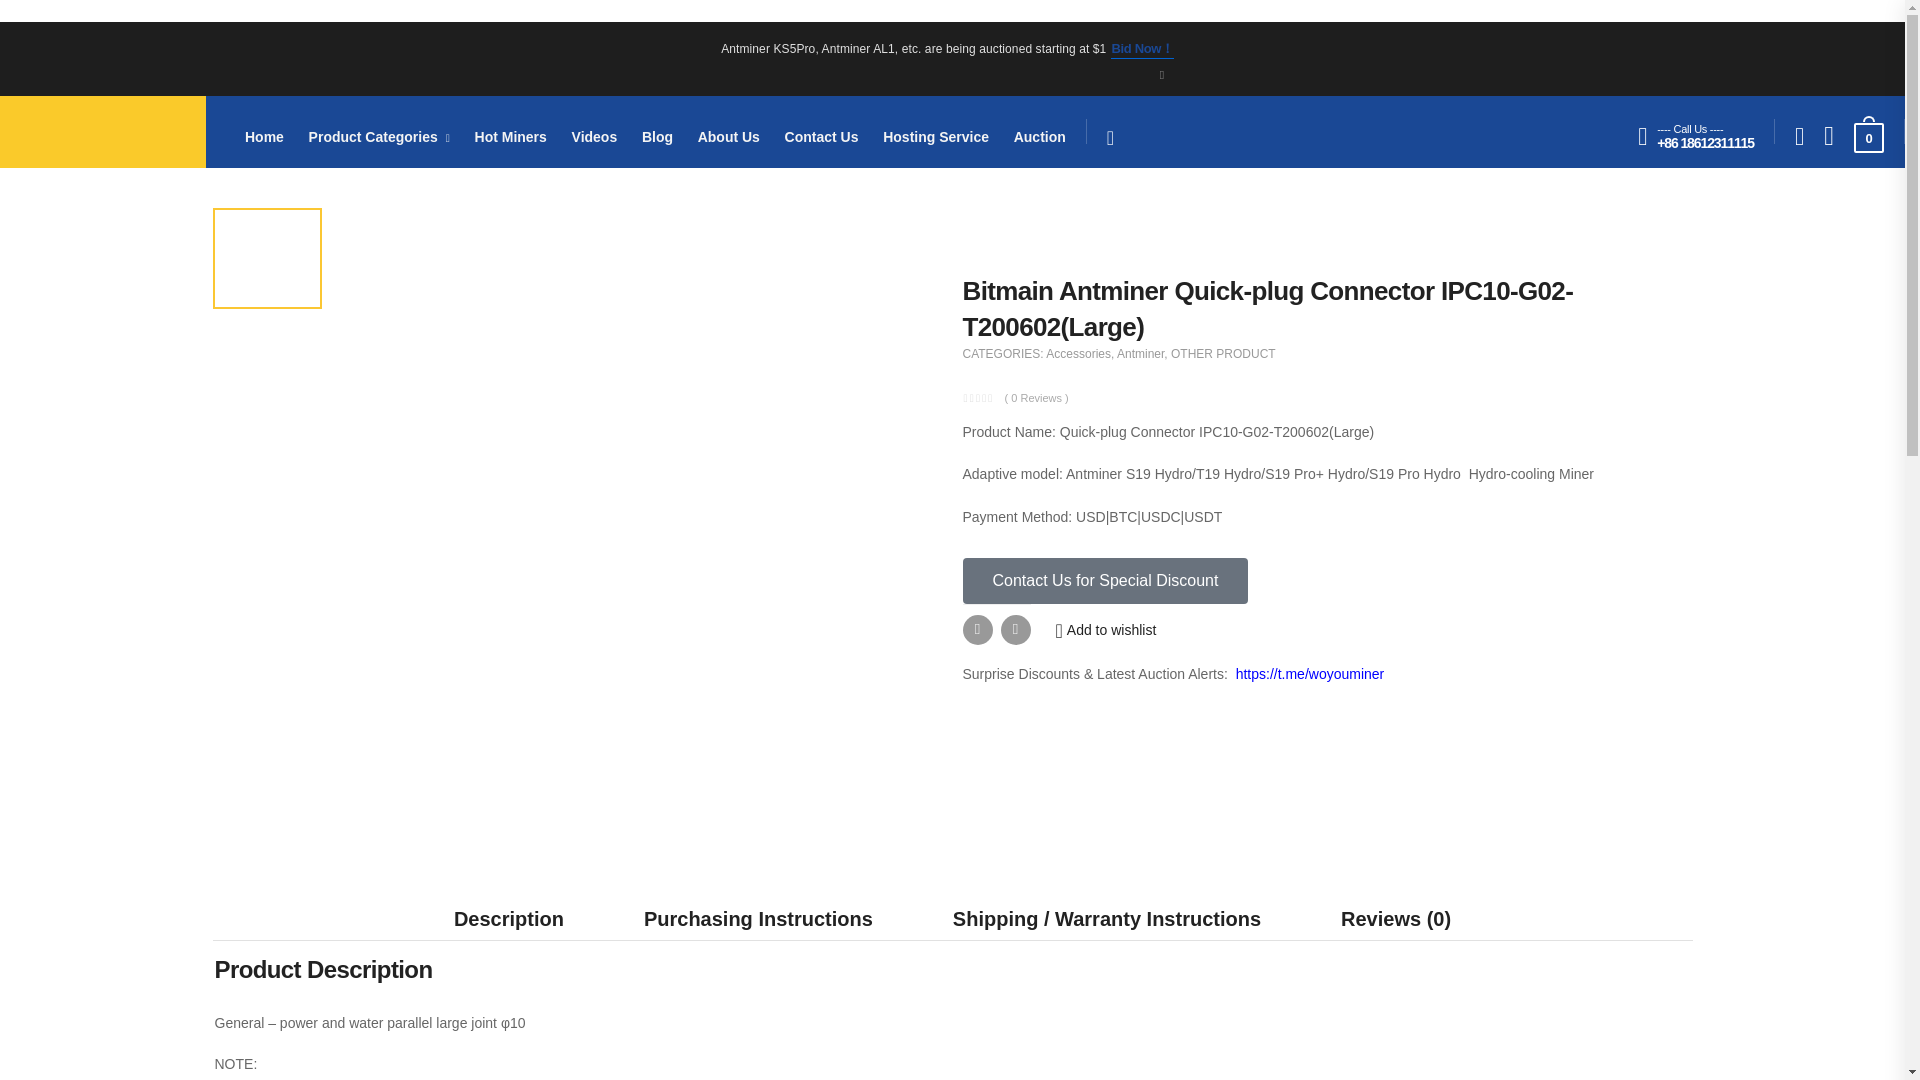 The width and height of the screenshot is (1920, 1080). Describe the element at coordinates (510, 136) in the screenshot. I see `Hot Miners` at that location.